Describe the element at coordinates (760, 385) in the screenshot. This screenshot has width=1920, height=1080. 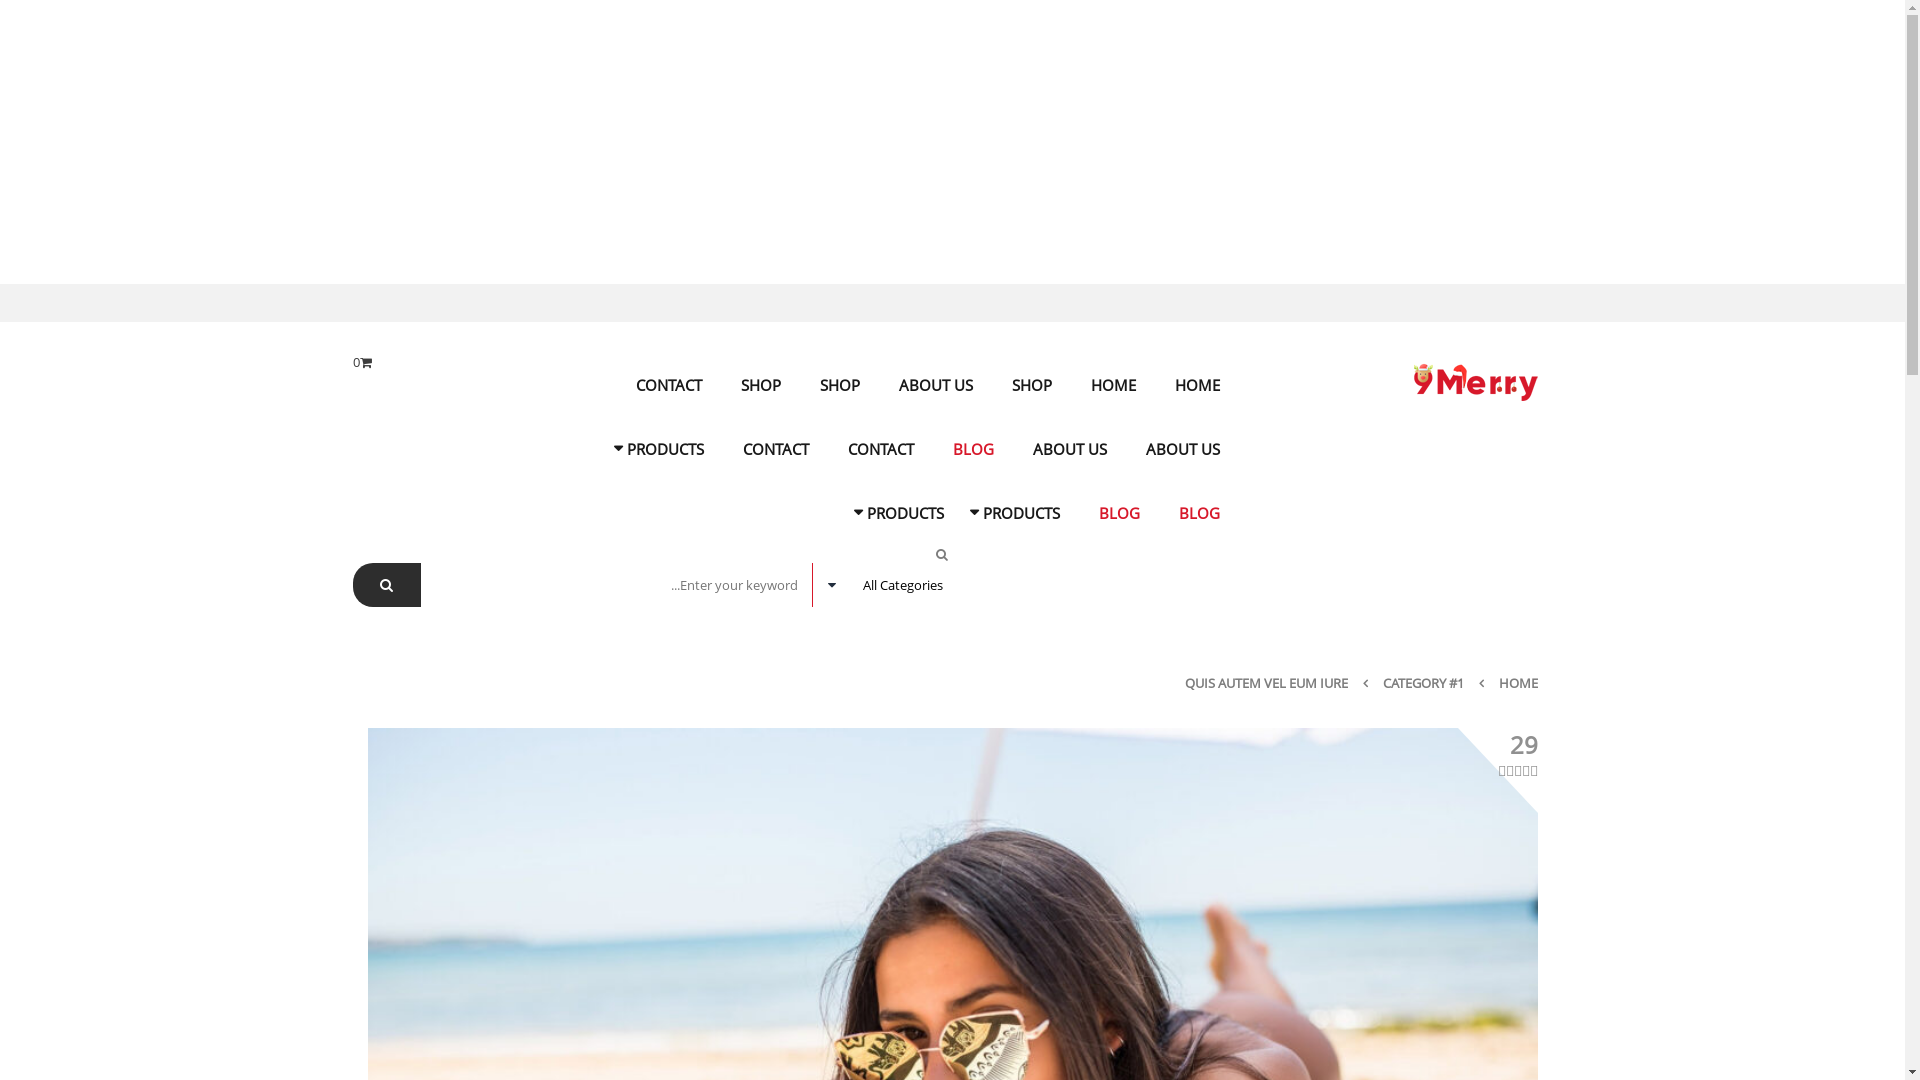
I see `SHOP` at that location.